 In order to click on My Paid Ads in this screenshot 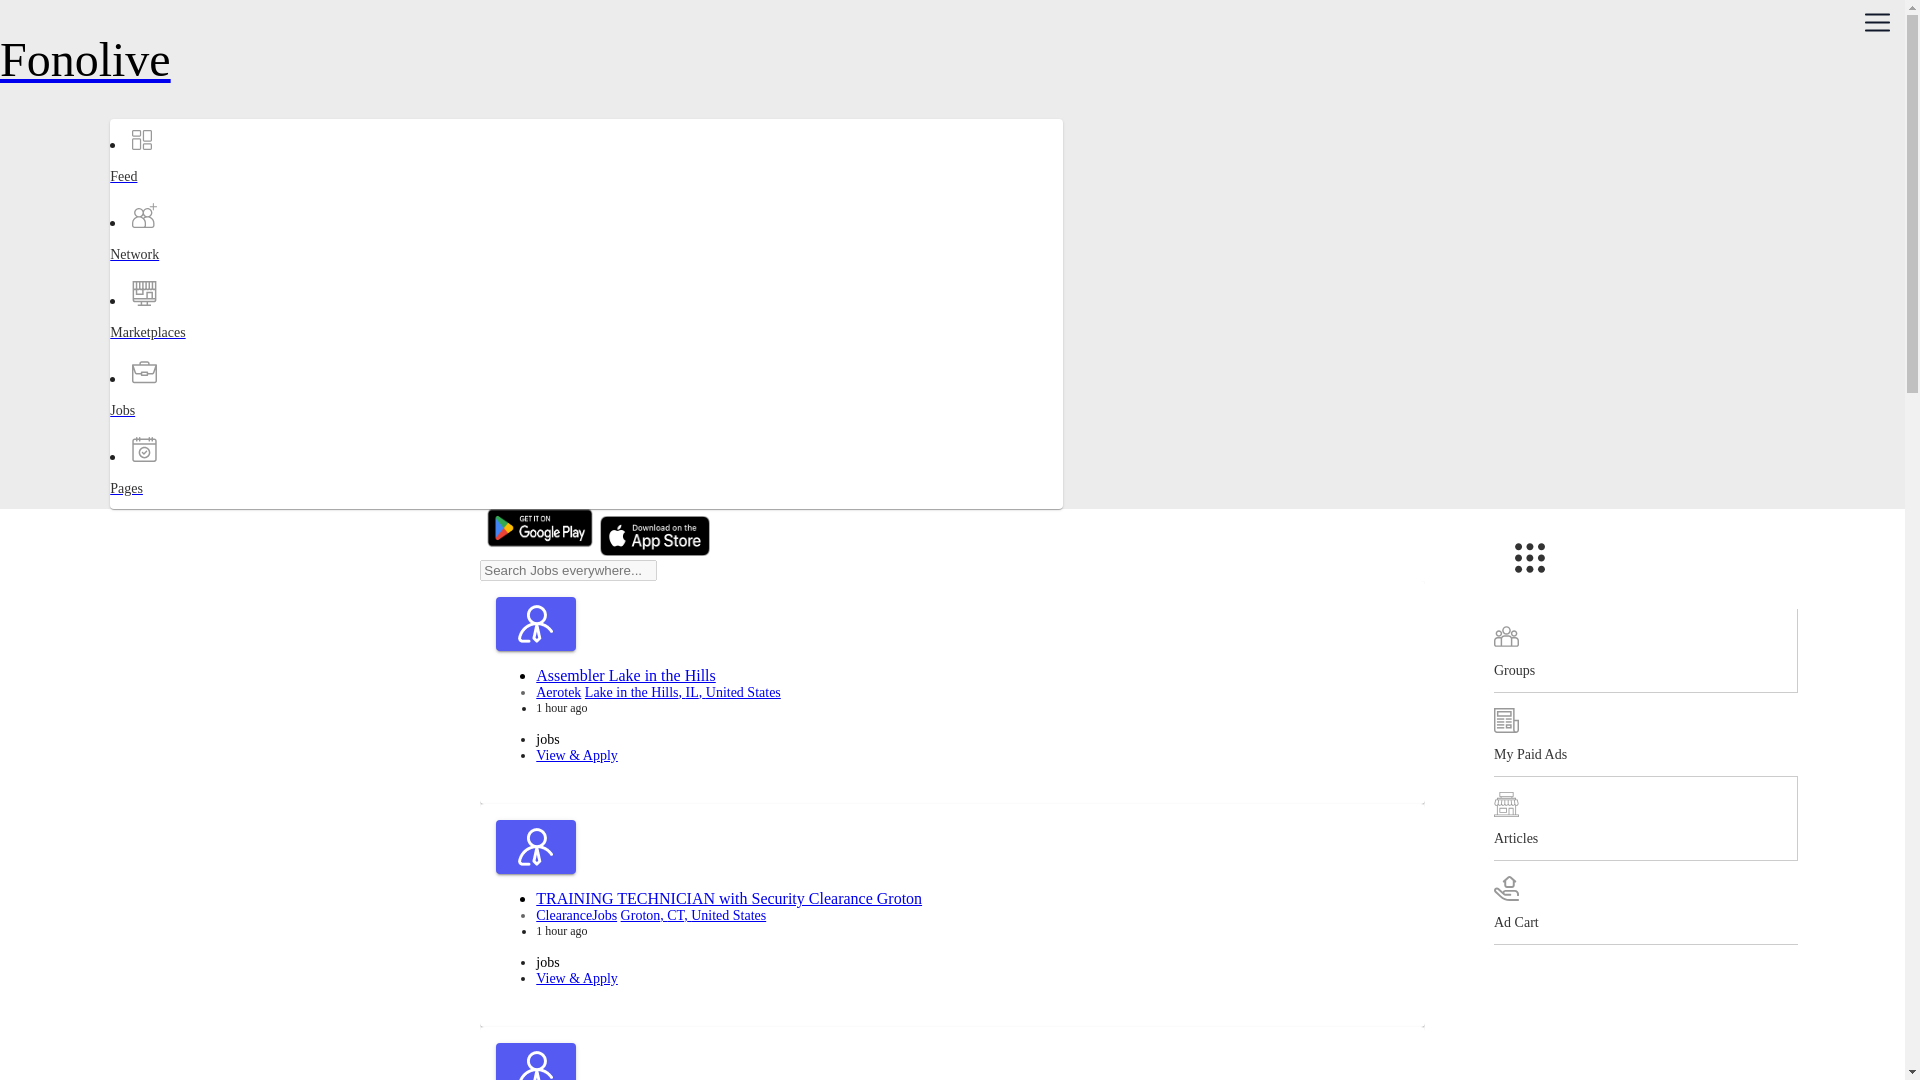, I will do `click(1645, 734)`.